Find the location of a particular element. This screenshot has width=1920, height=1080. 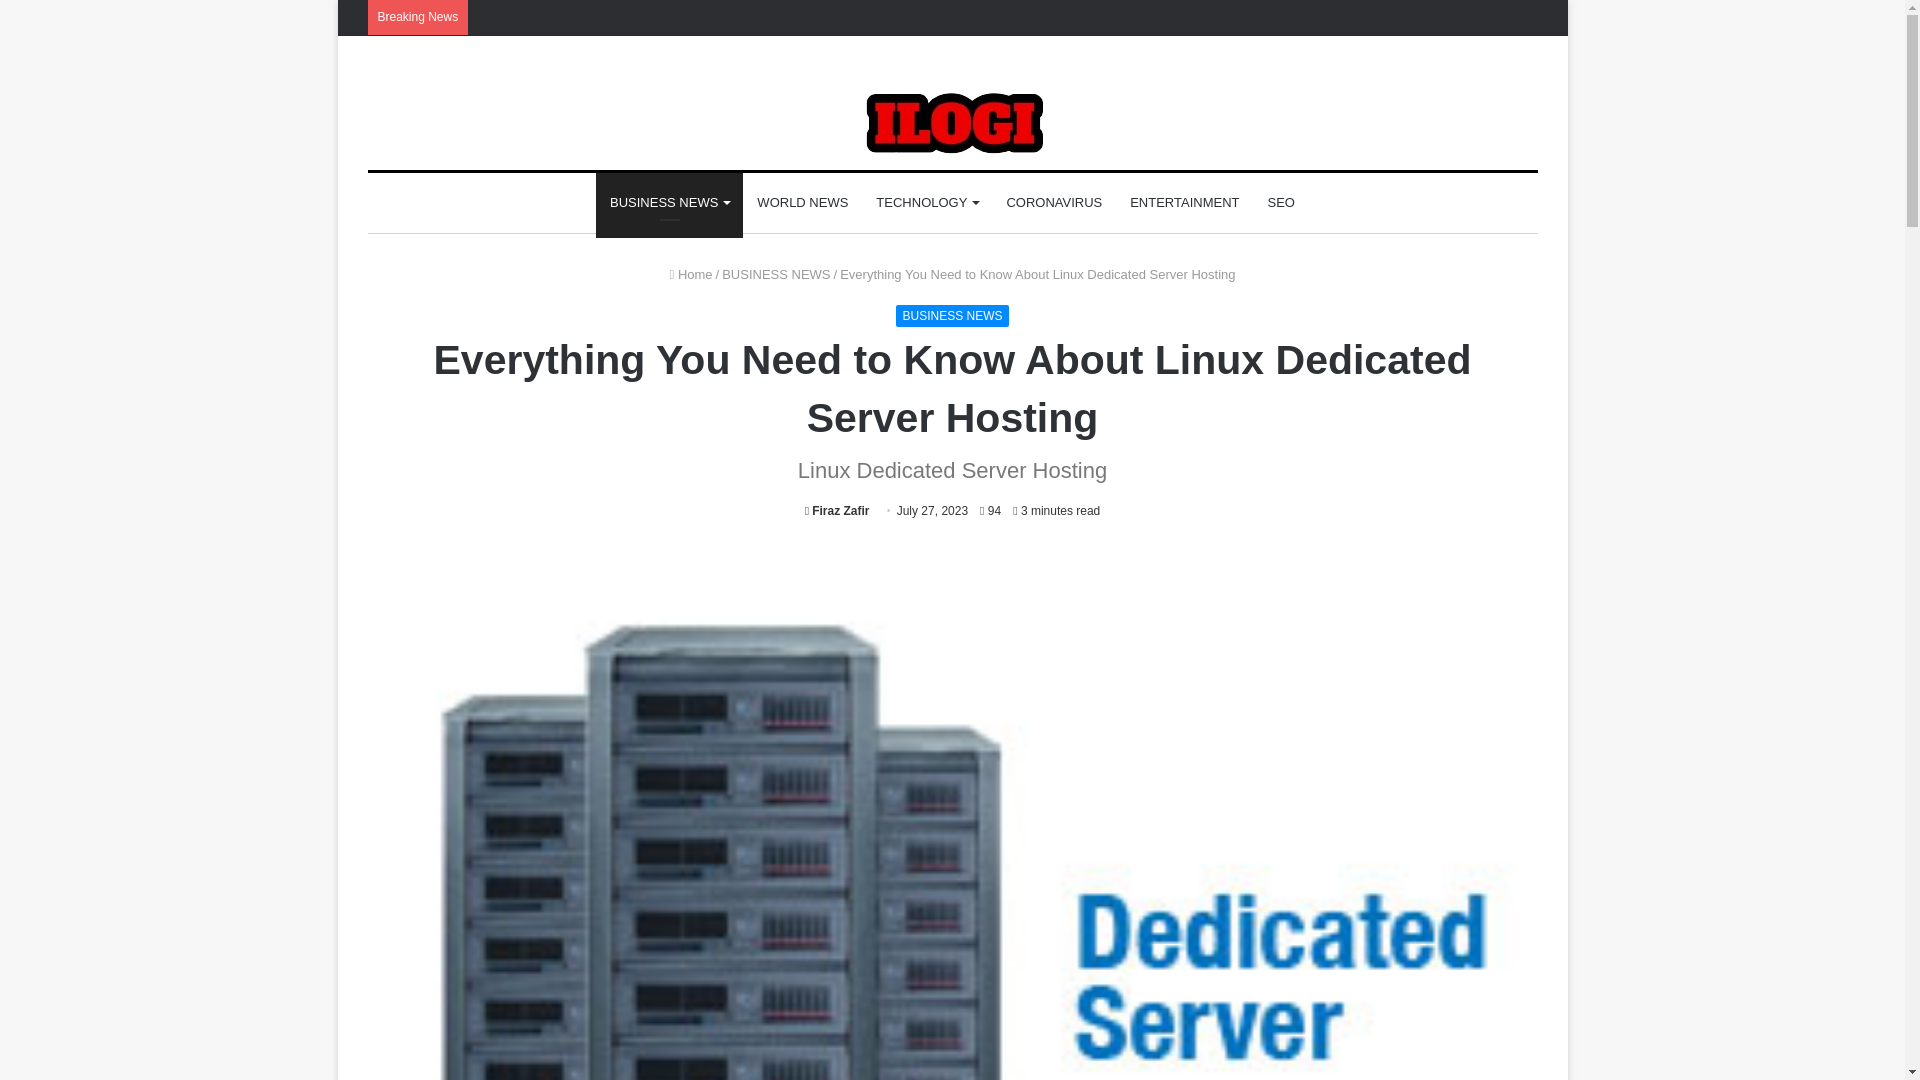

Firaz Zafir is located at coordinates (836, 511).